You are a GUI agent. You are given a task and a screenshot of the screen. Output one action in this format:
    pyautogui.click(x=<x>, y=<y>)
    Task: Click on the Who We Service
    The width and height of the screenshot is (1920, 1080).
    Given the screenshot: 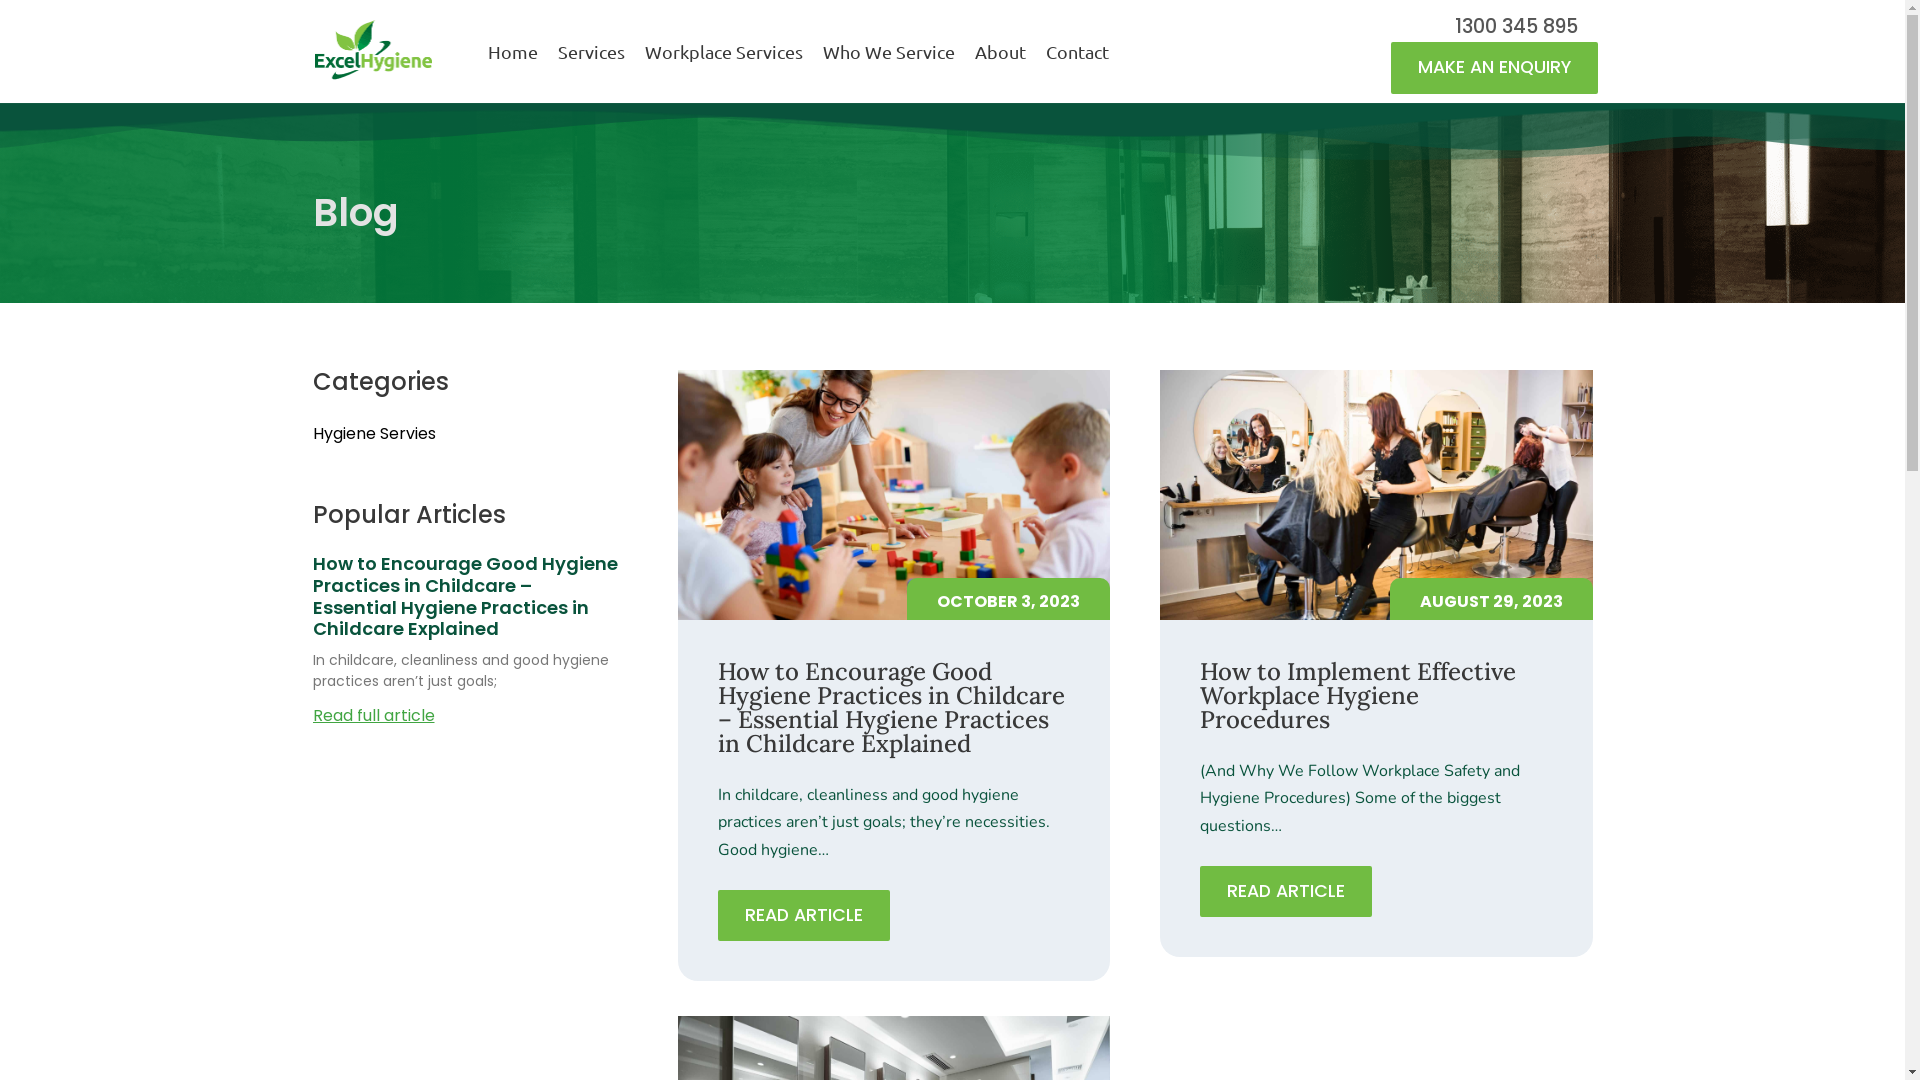 What is the action you would take?
    pyautogui.click(x=888, y=52)
    